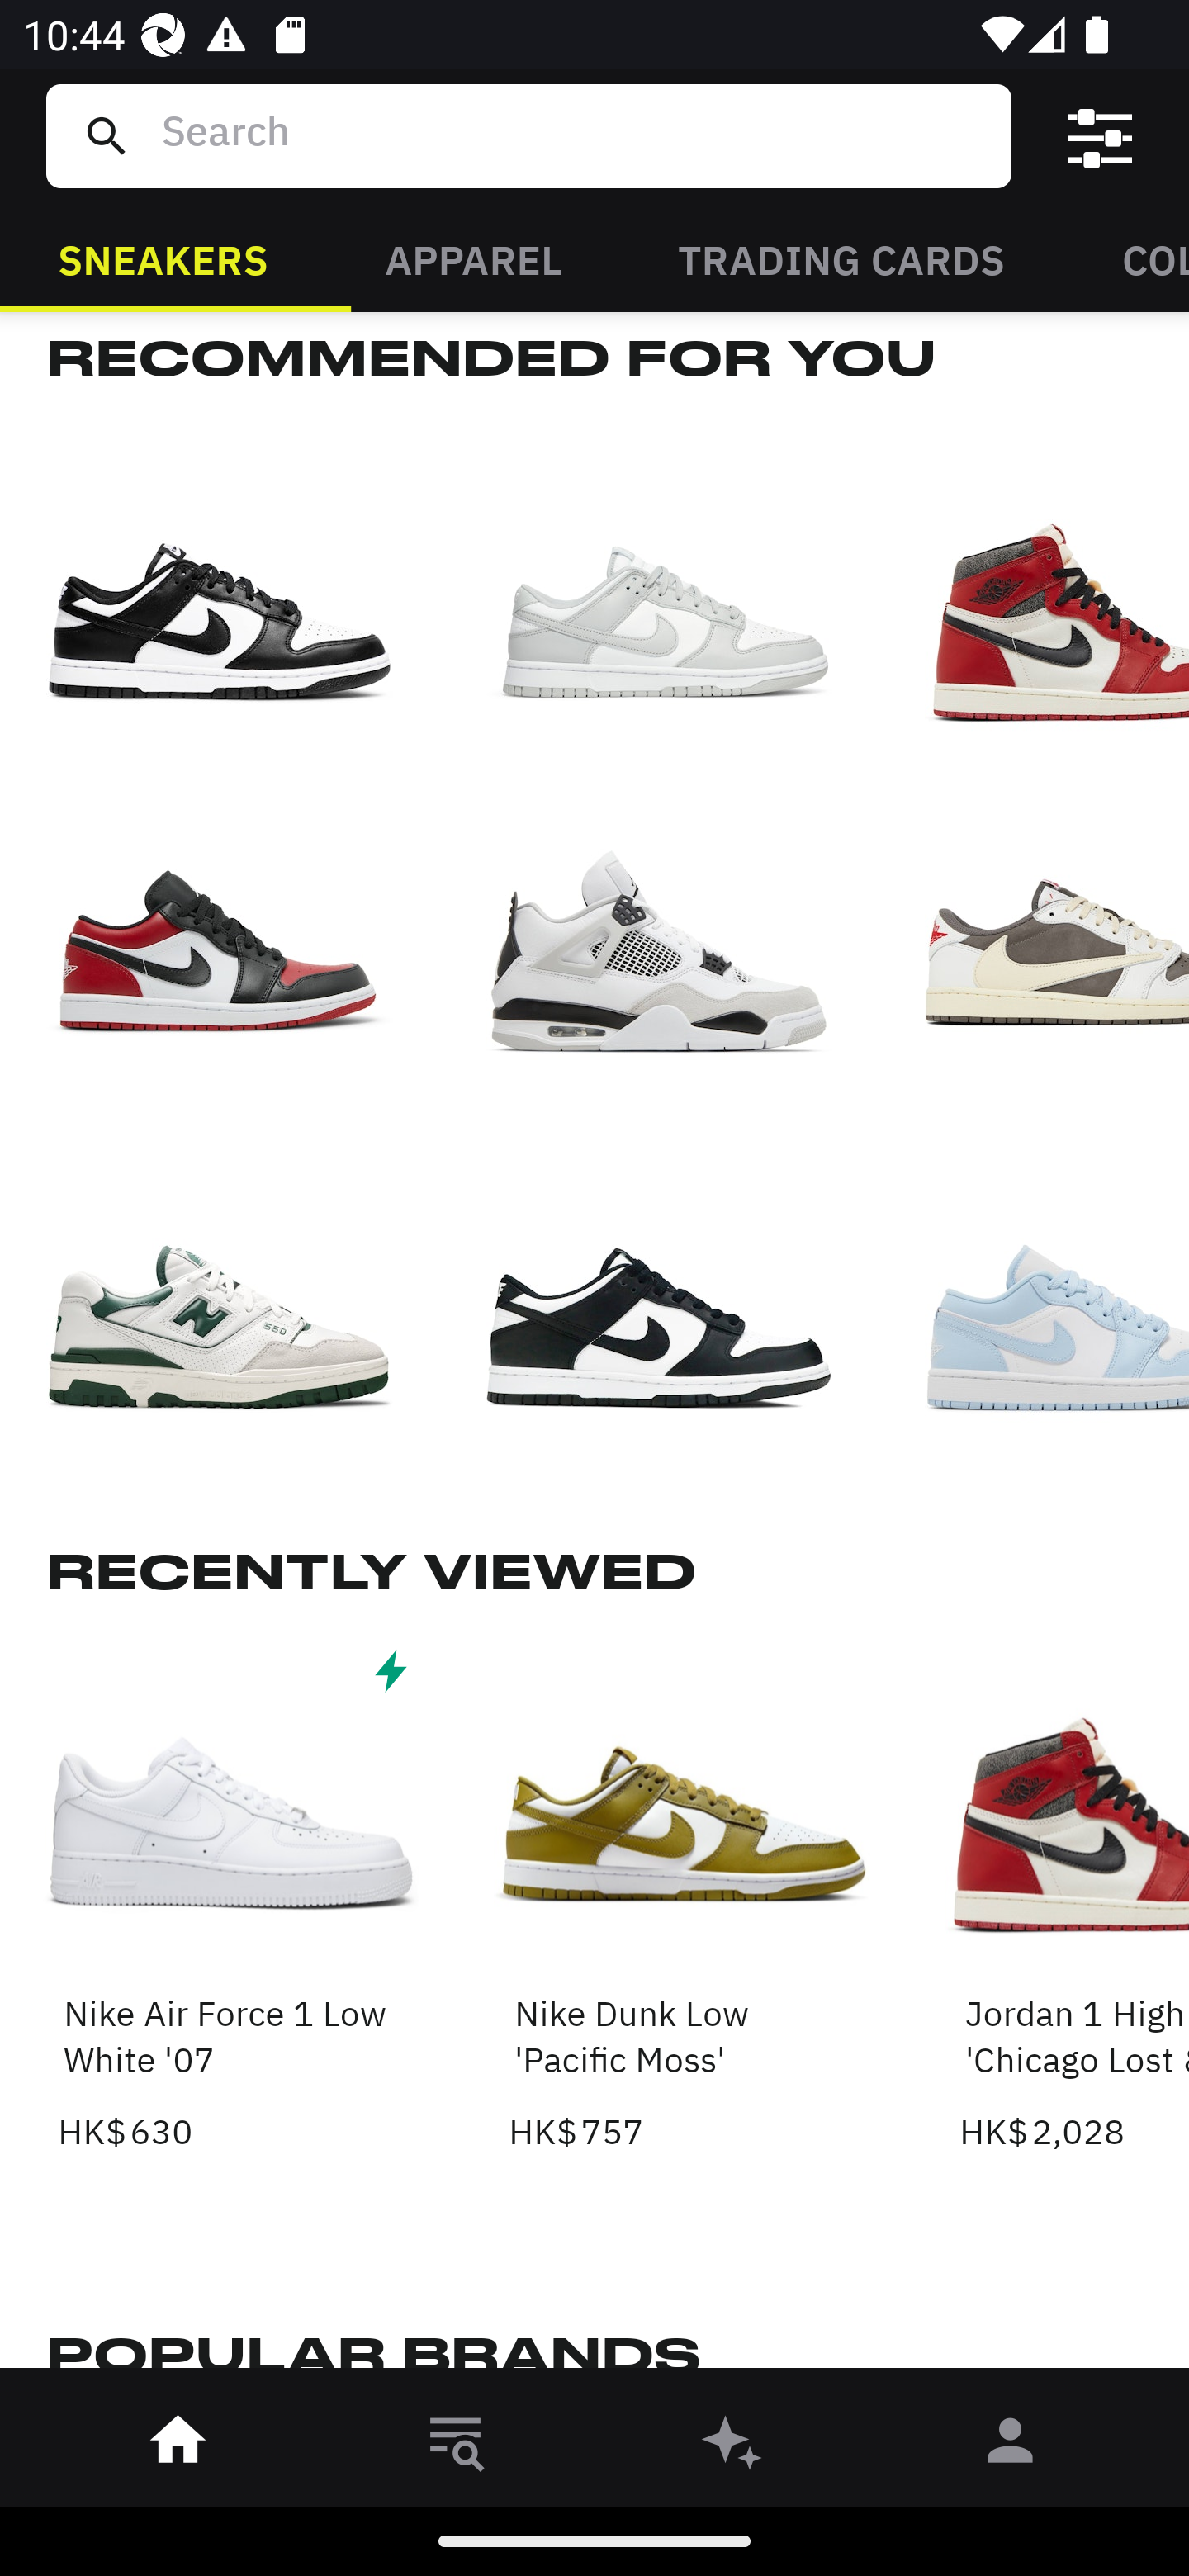  I want to click on 󰫢, so click(733, 2446).